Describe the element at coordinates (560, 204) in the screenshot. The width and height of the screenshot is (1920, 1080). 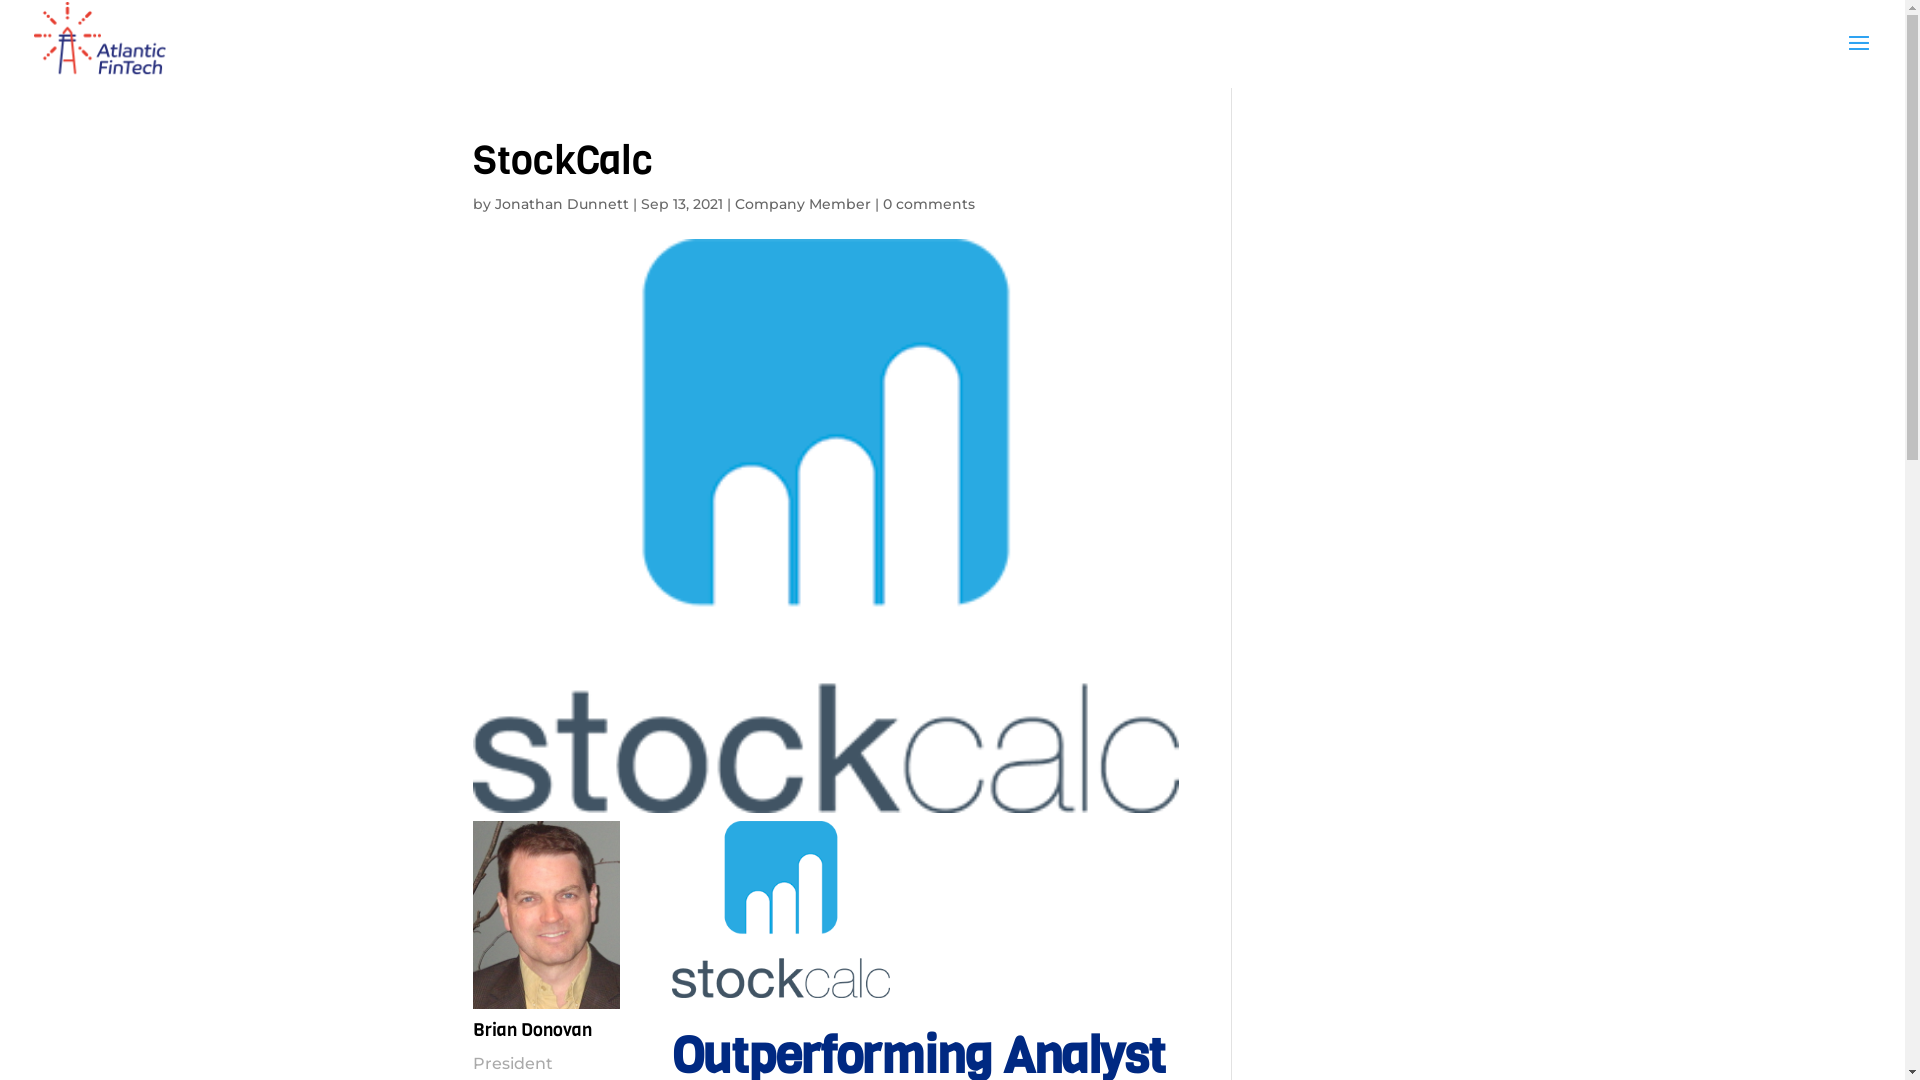
I see `Jonathan Dunnett` at that location.